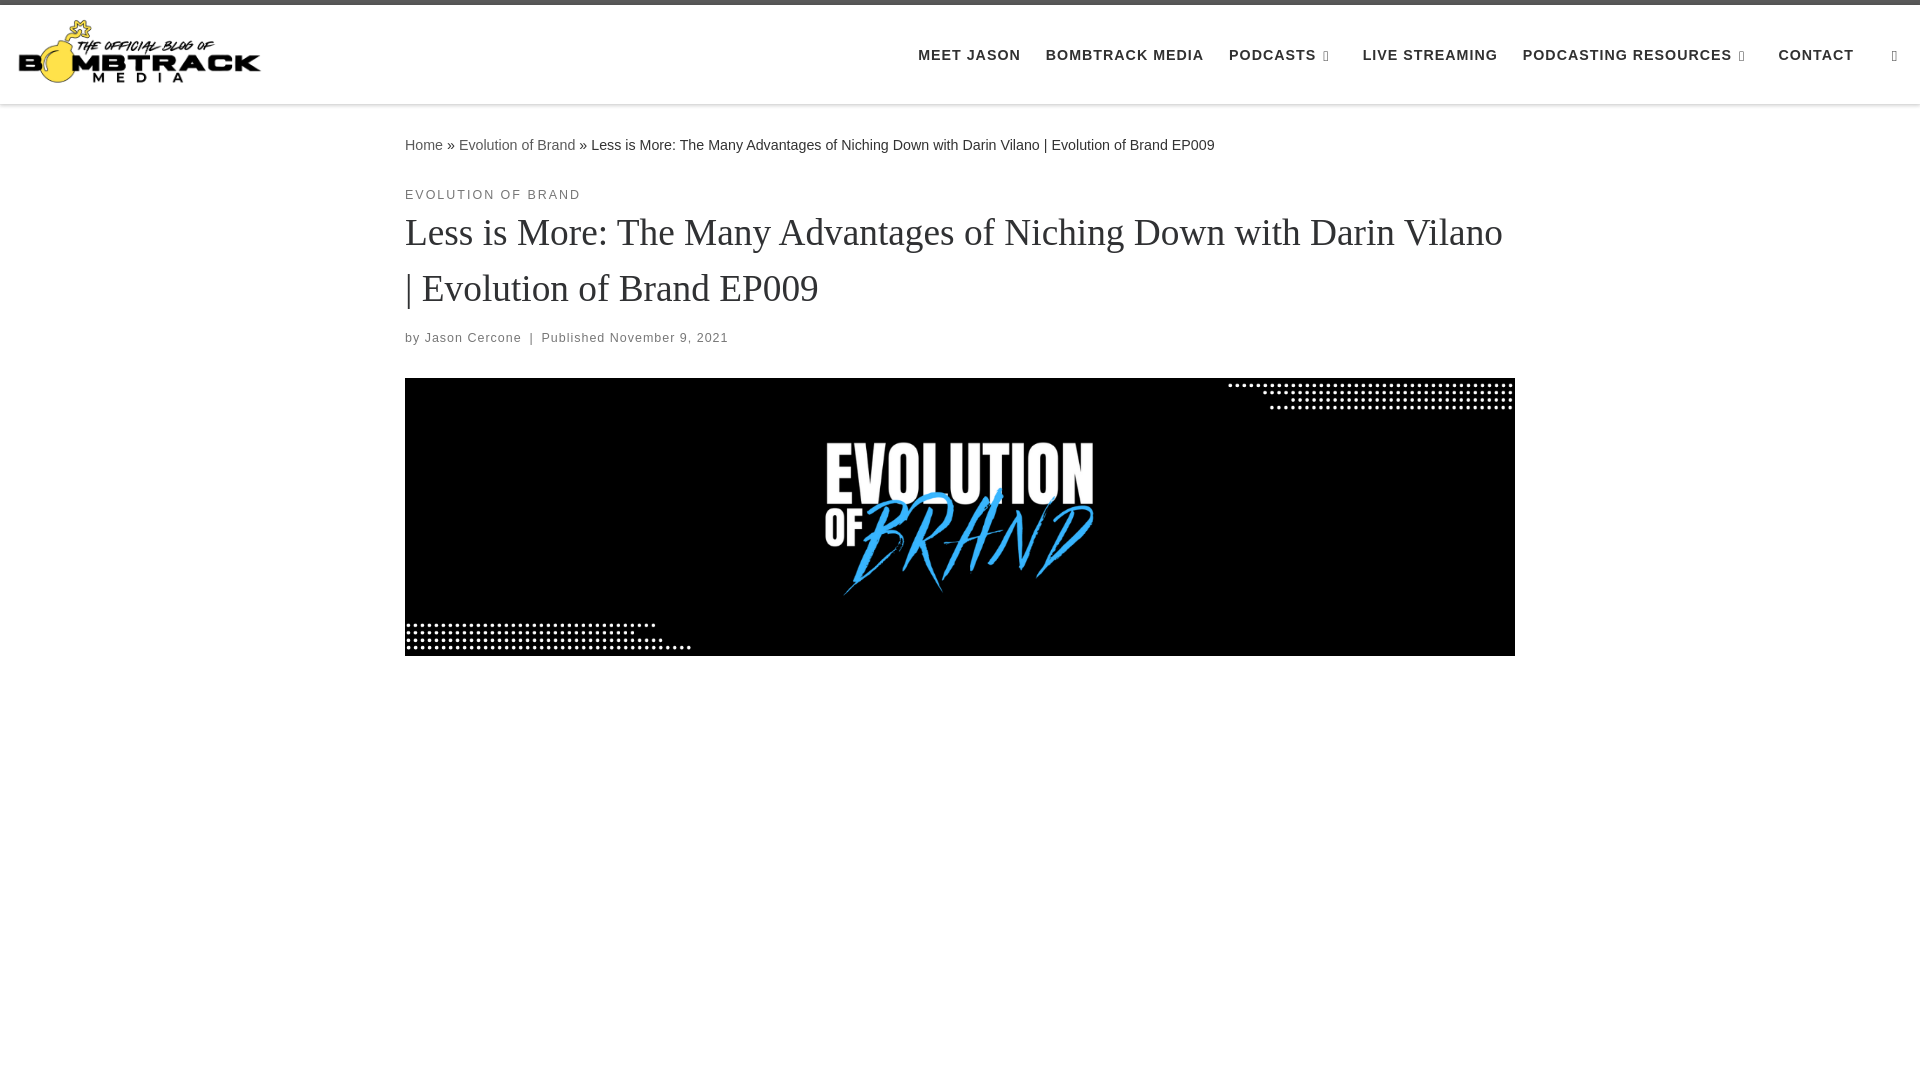 This screenshot has height=1080, width=1920. I want to click on Home, so click(424, 145).